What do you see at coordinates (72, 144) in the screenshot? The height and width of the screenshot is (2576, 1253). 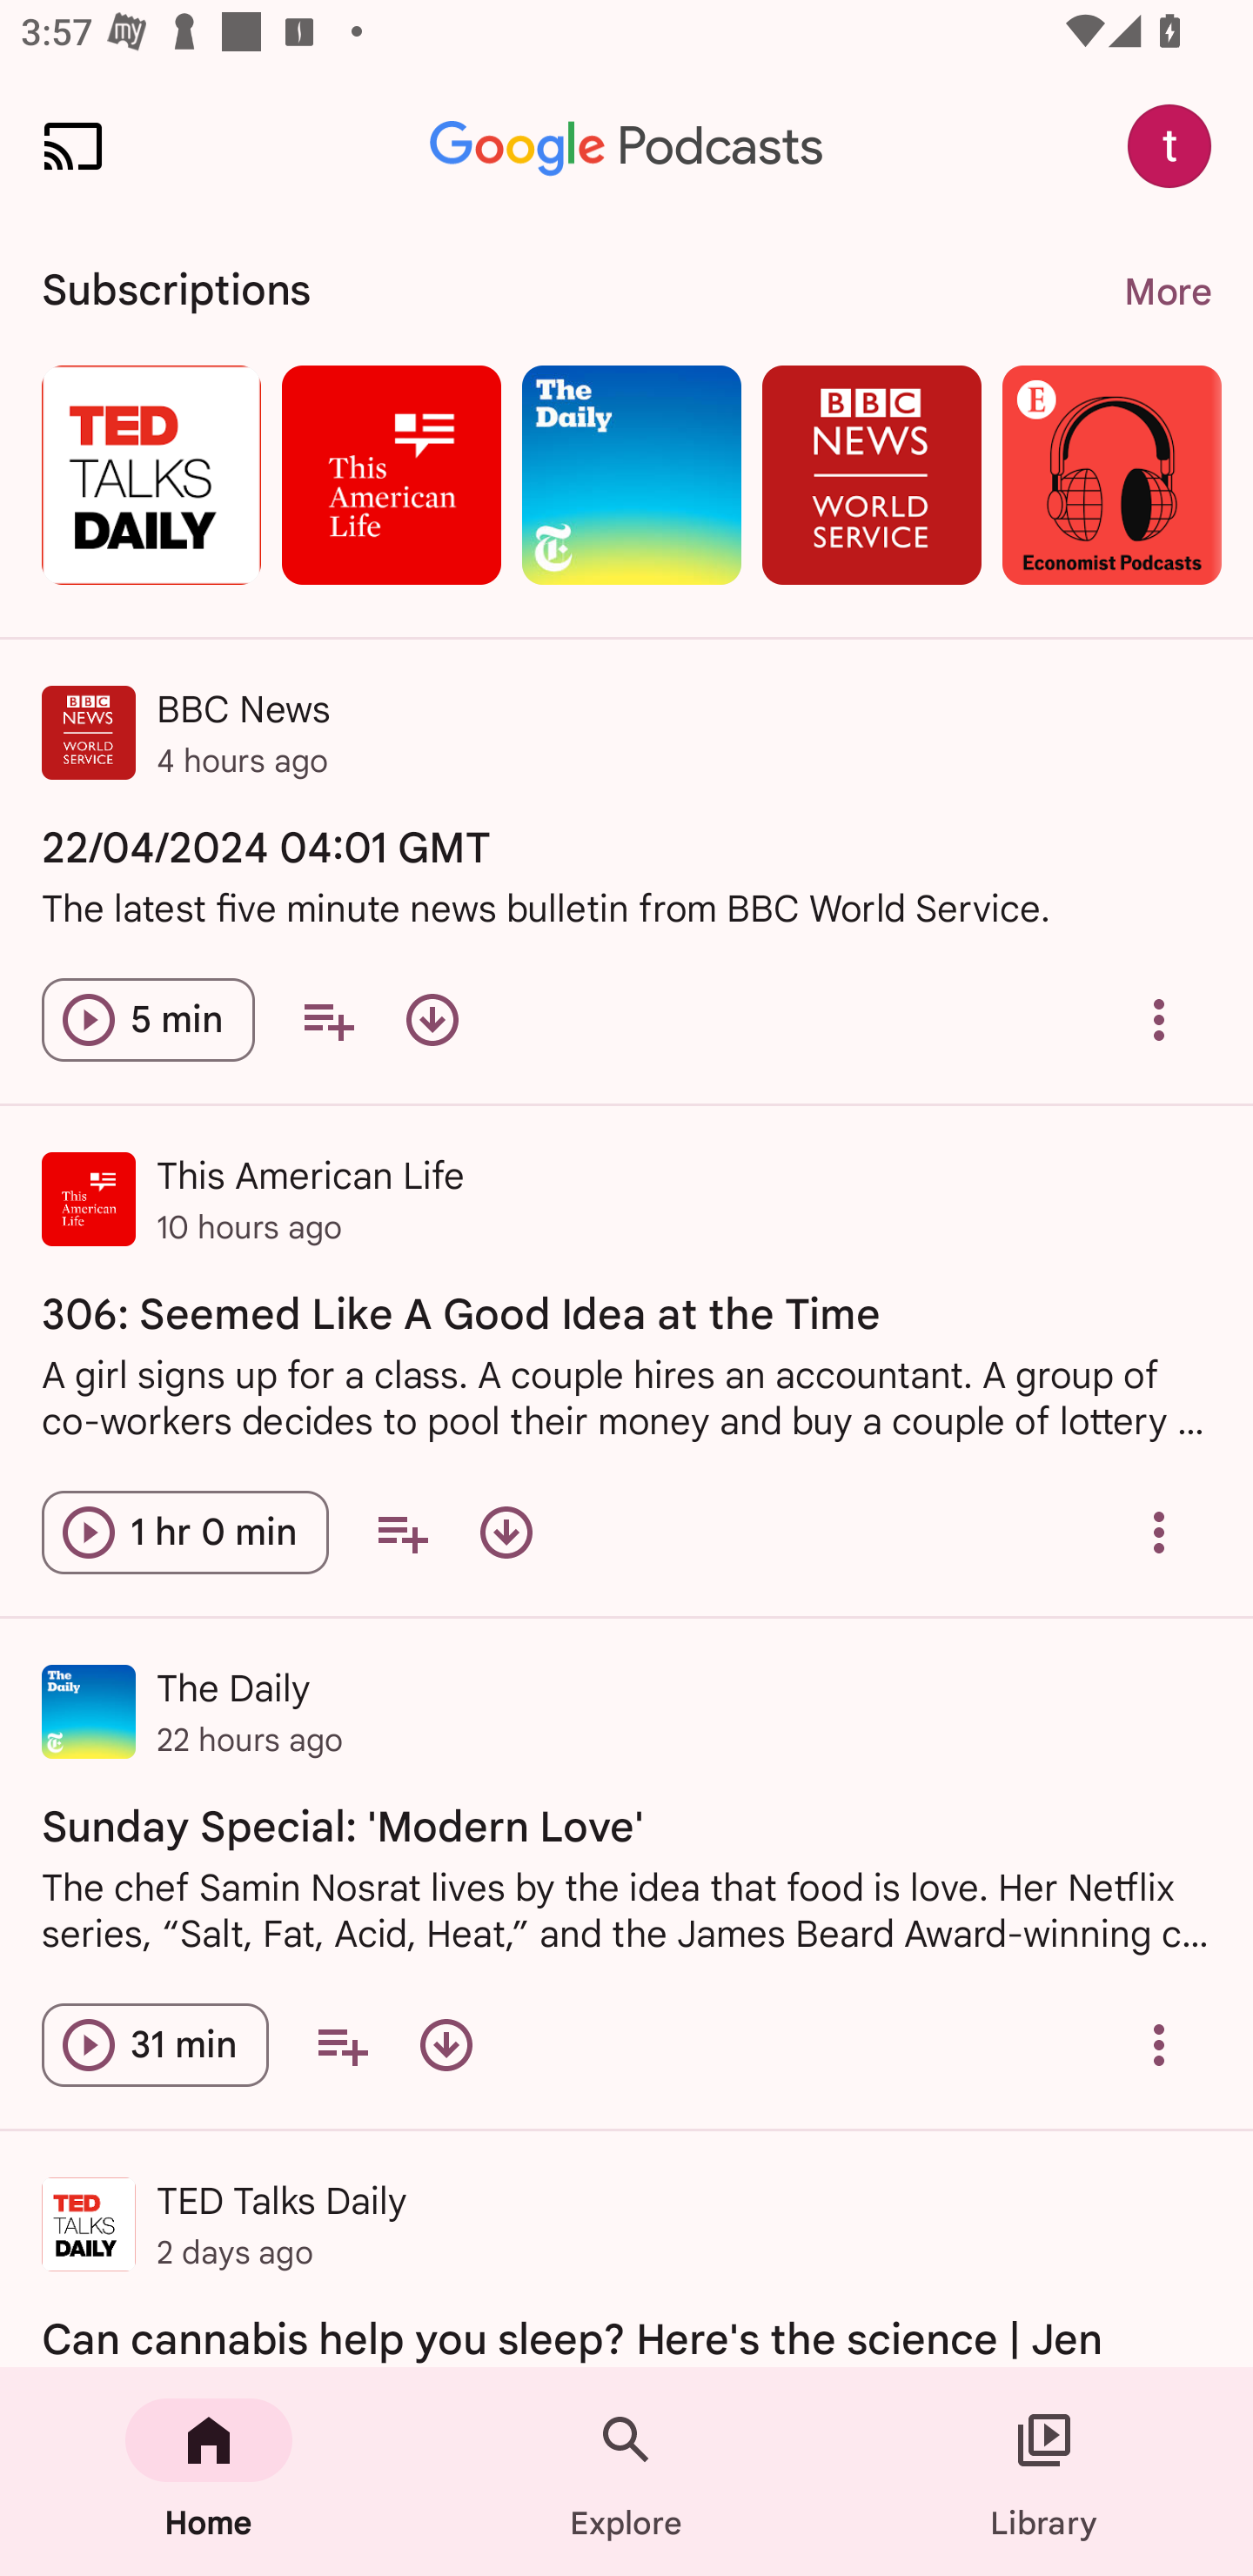 I see `Cast. Disconnected` at bounding box center [72, 144].